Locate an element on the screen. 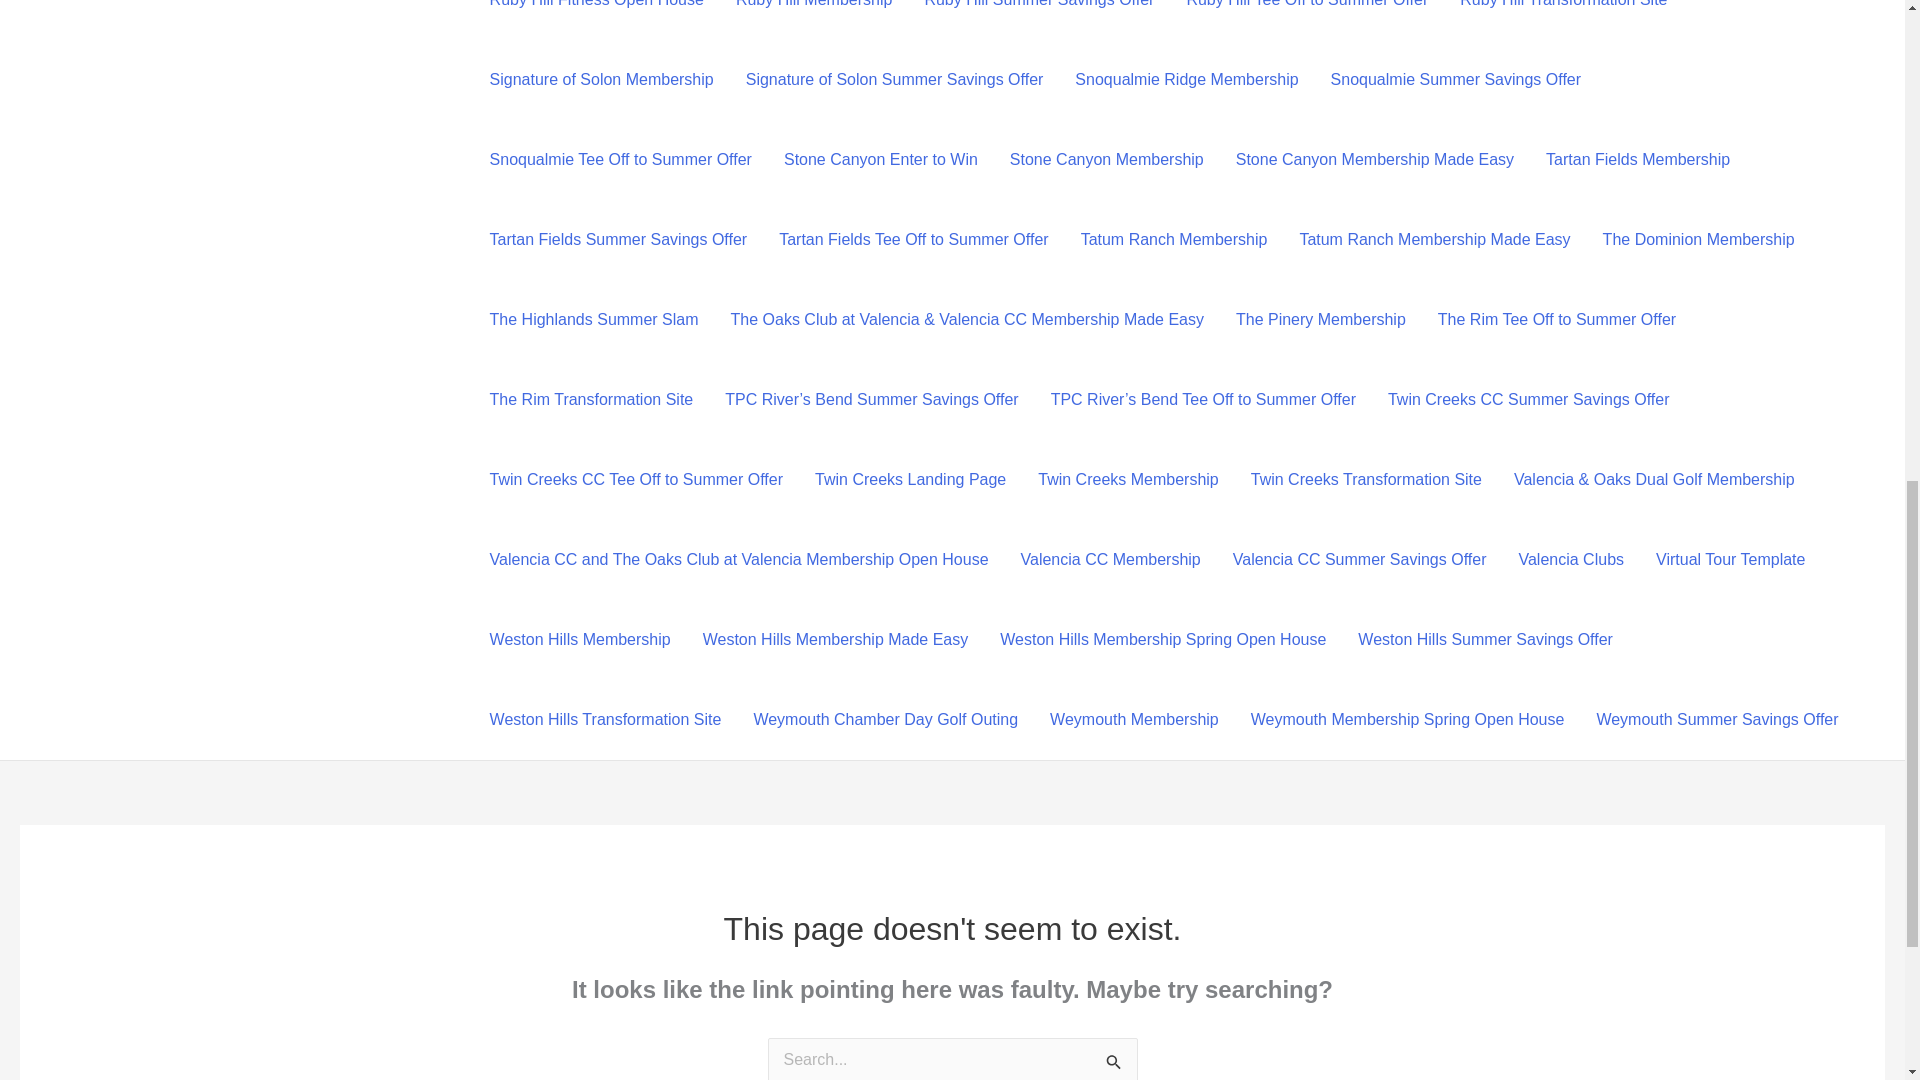 The image size is (1920, 1080). Search is located at coordinates (1114, 1058).